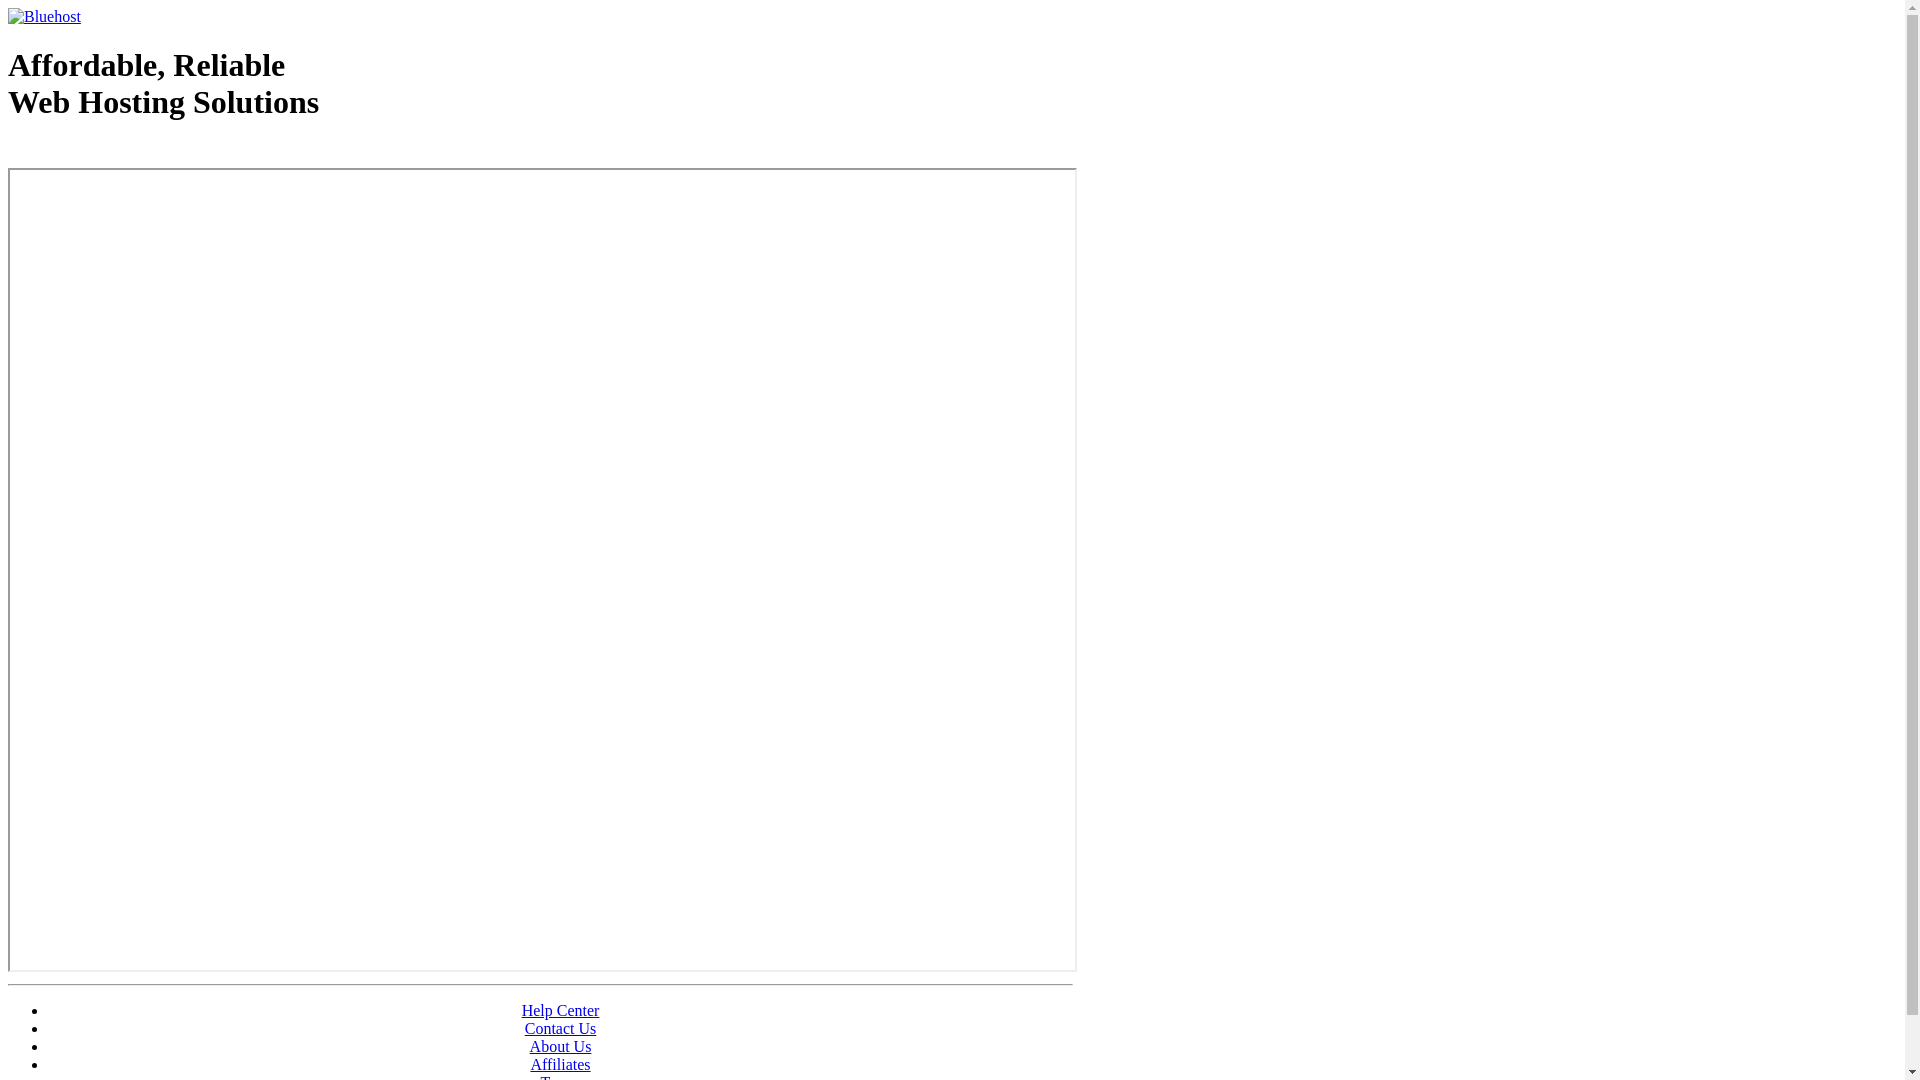  Describe the element at coordinates (560, 1064) in the screenshot. I see `Affiliates` at that location.